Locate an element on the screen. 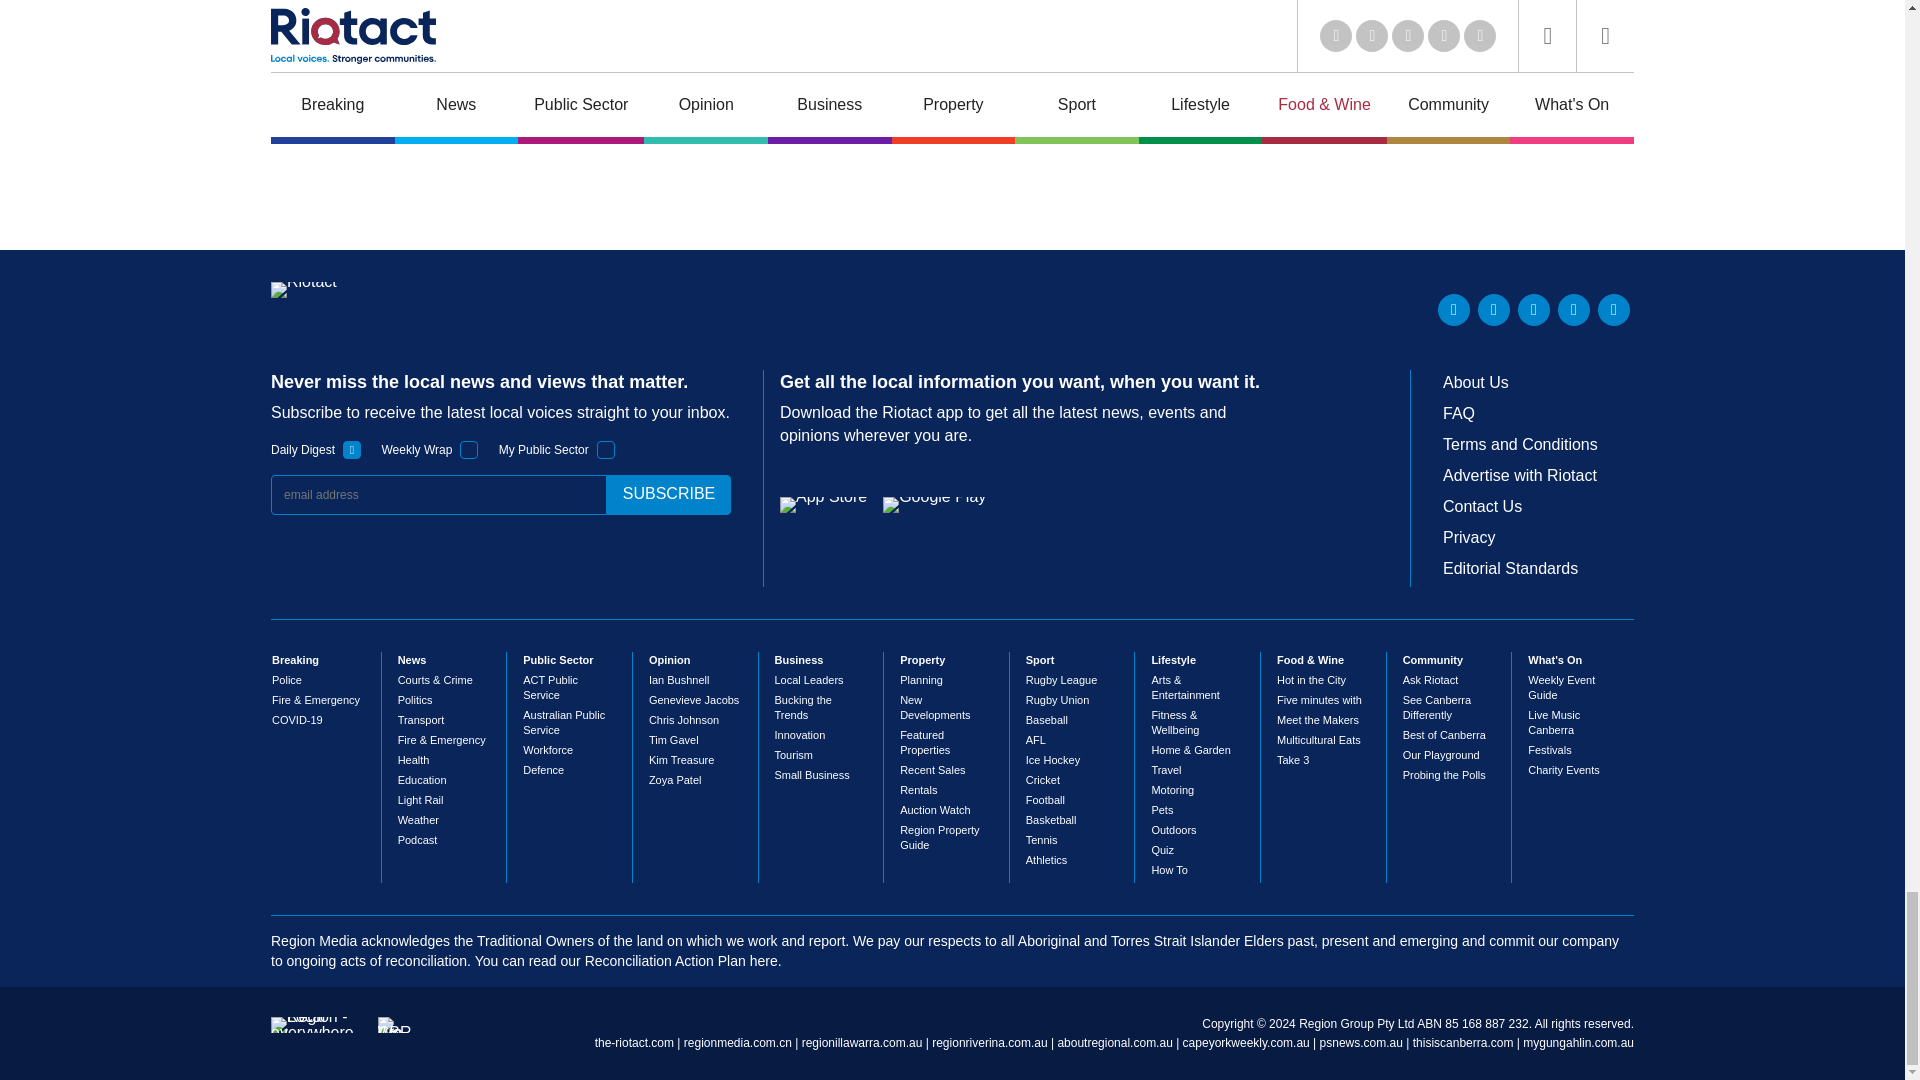 This screenshot has width=1920, height=1080. Youtube is located at coordinates (1534, 310).